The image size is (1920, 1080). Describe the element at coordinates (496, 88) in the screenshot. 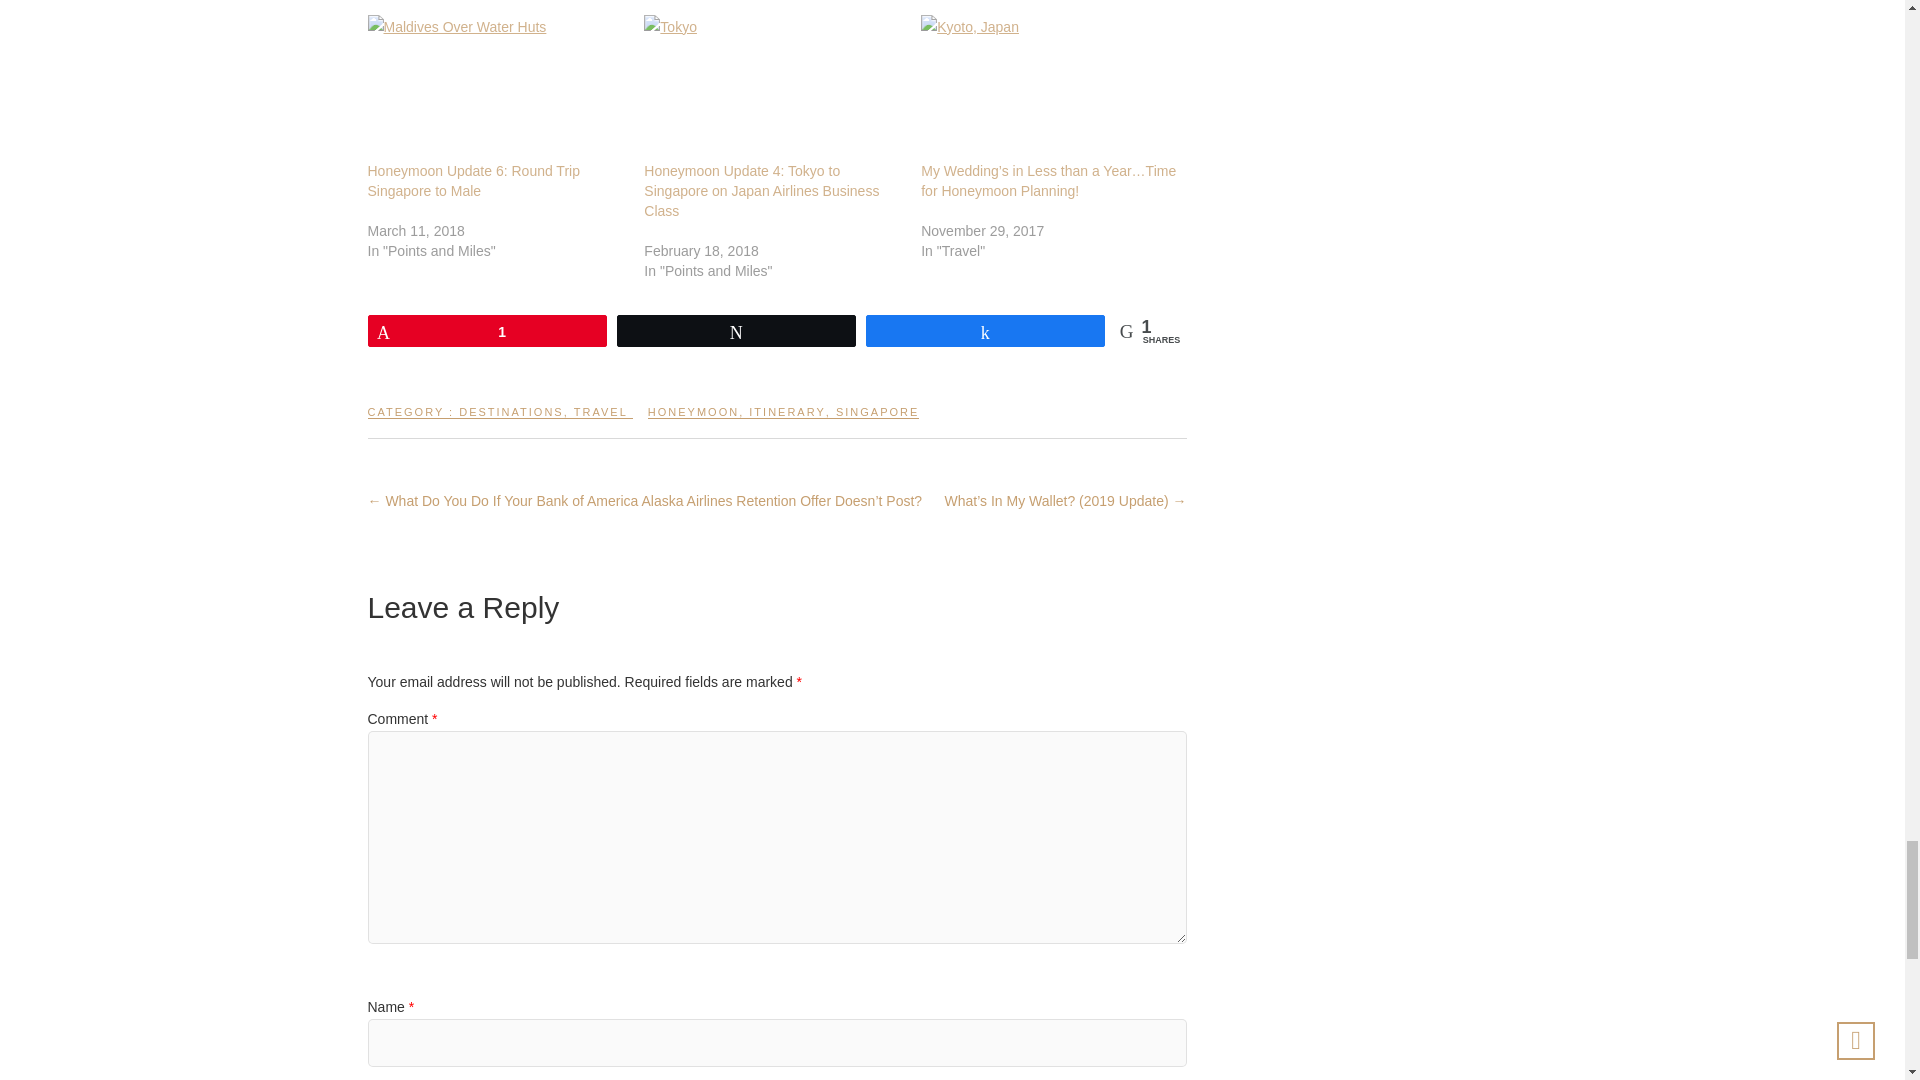

I see `Honeymoon Update 6: Round Trip Singapore to Male` at that location.